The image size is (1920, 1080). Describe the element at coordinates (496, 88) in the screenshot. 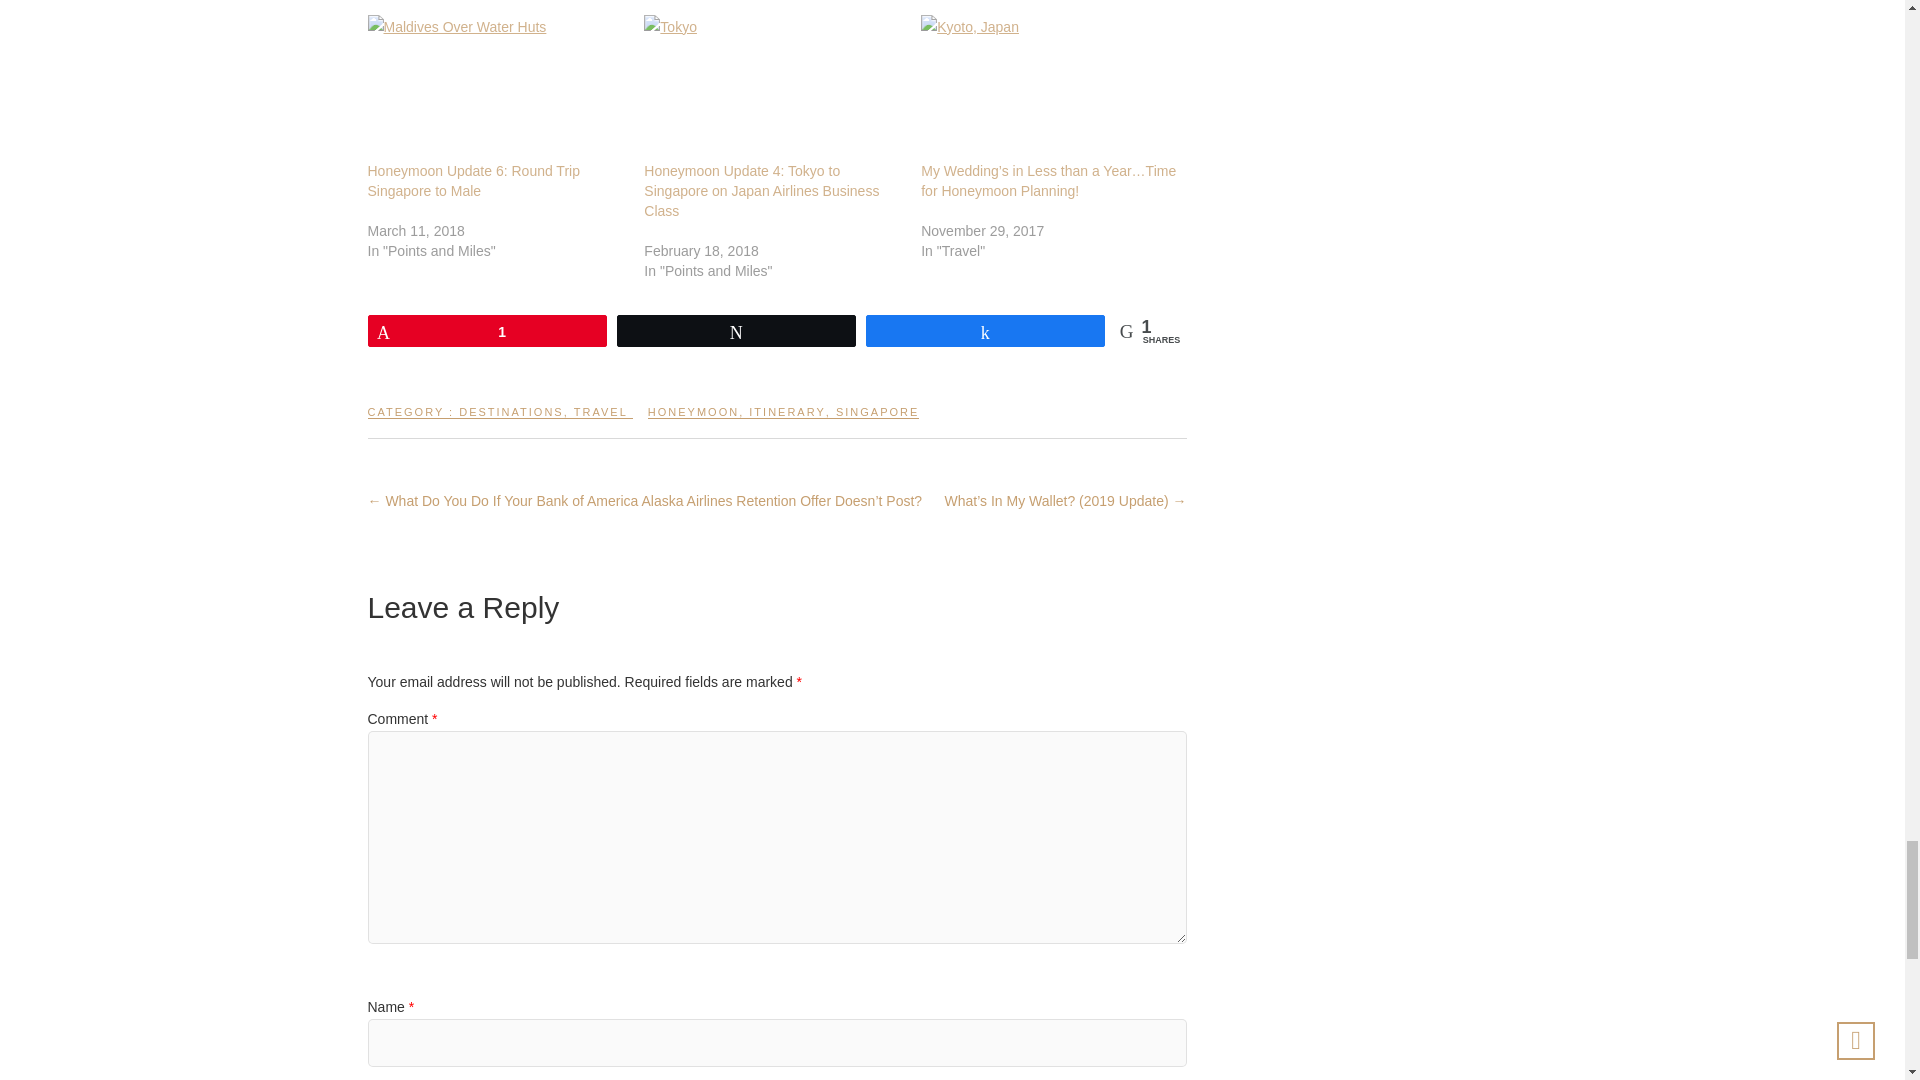

I see `Honeymoon Update 6: Round Trip Singapore to Male` at that location.